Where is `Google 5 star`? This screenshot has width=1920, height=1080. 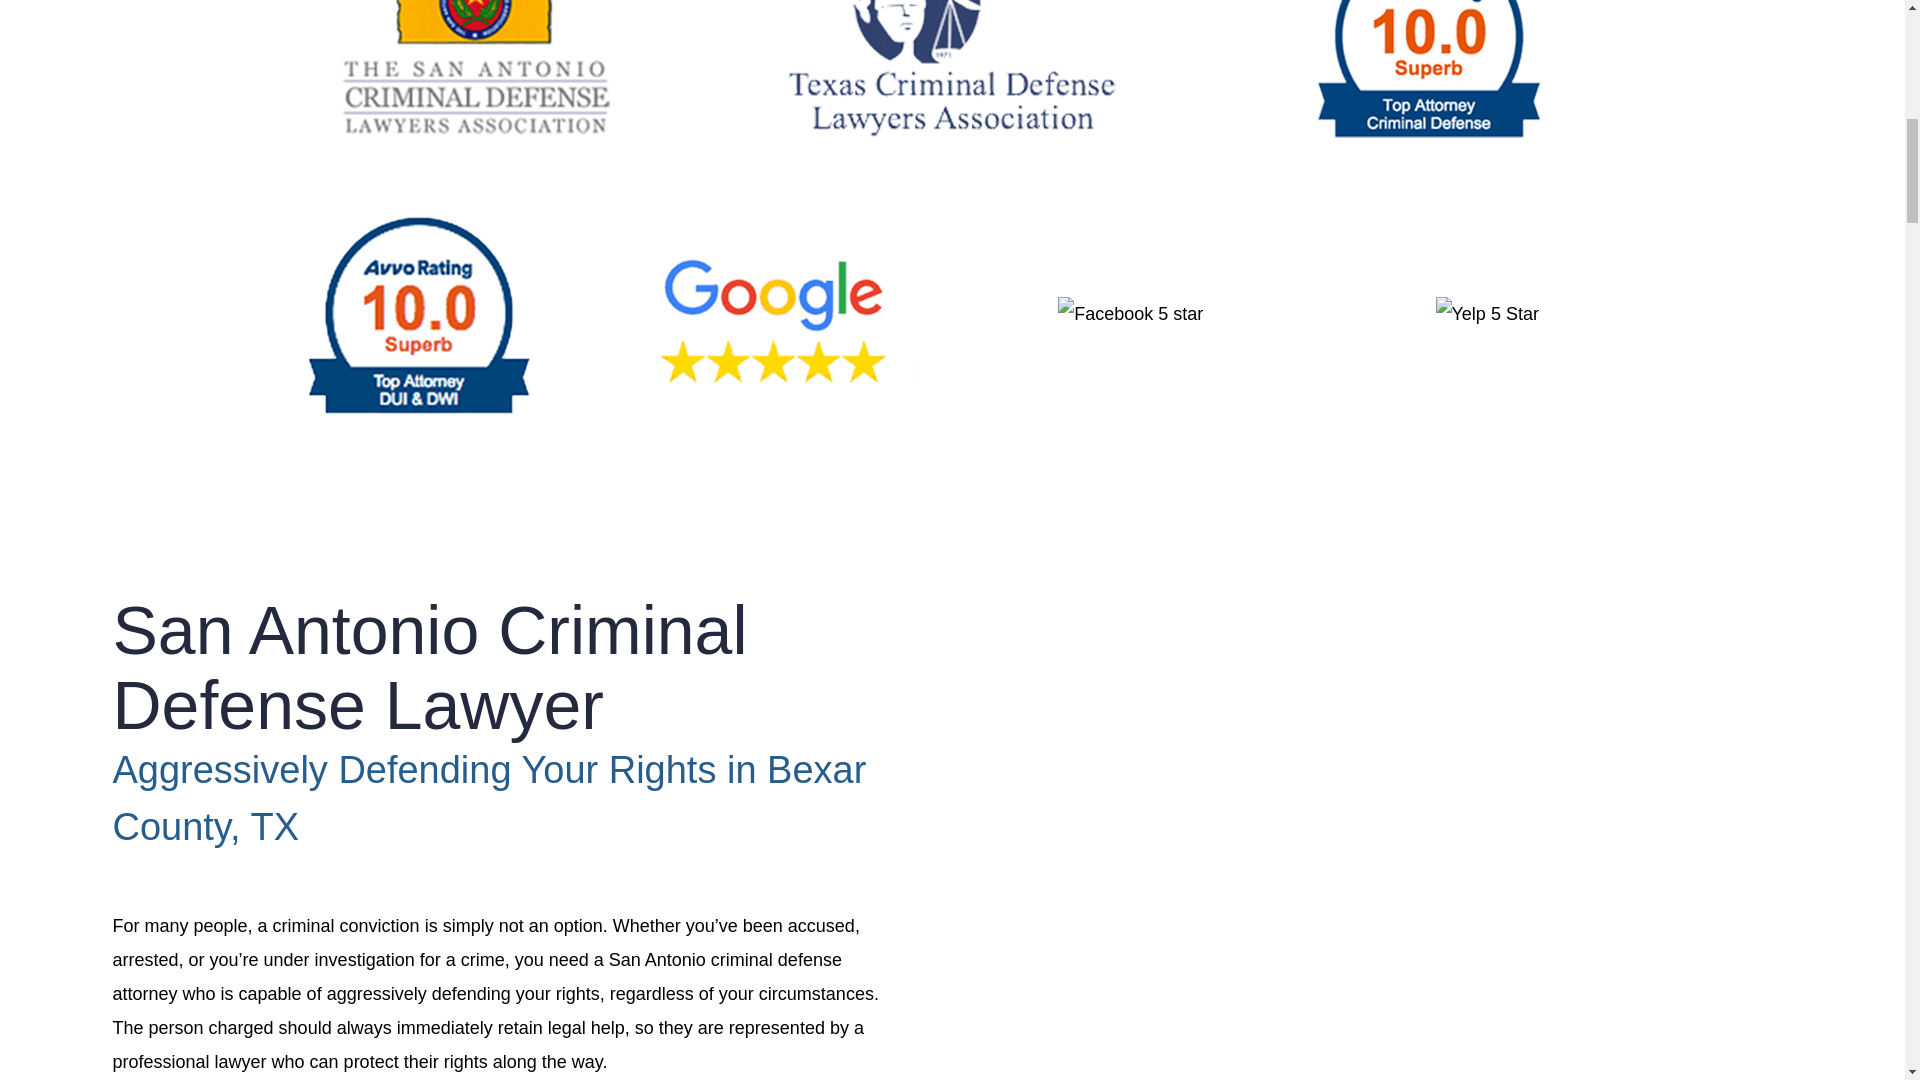
Google 5 star is located at coordinates (774, 314).